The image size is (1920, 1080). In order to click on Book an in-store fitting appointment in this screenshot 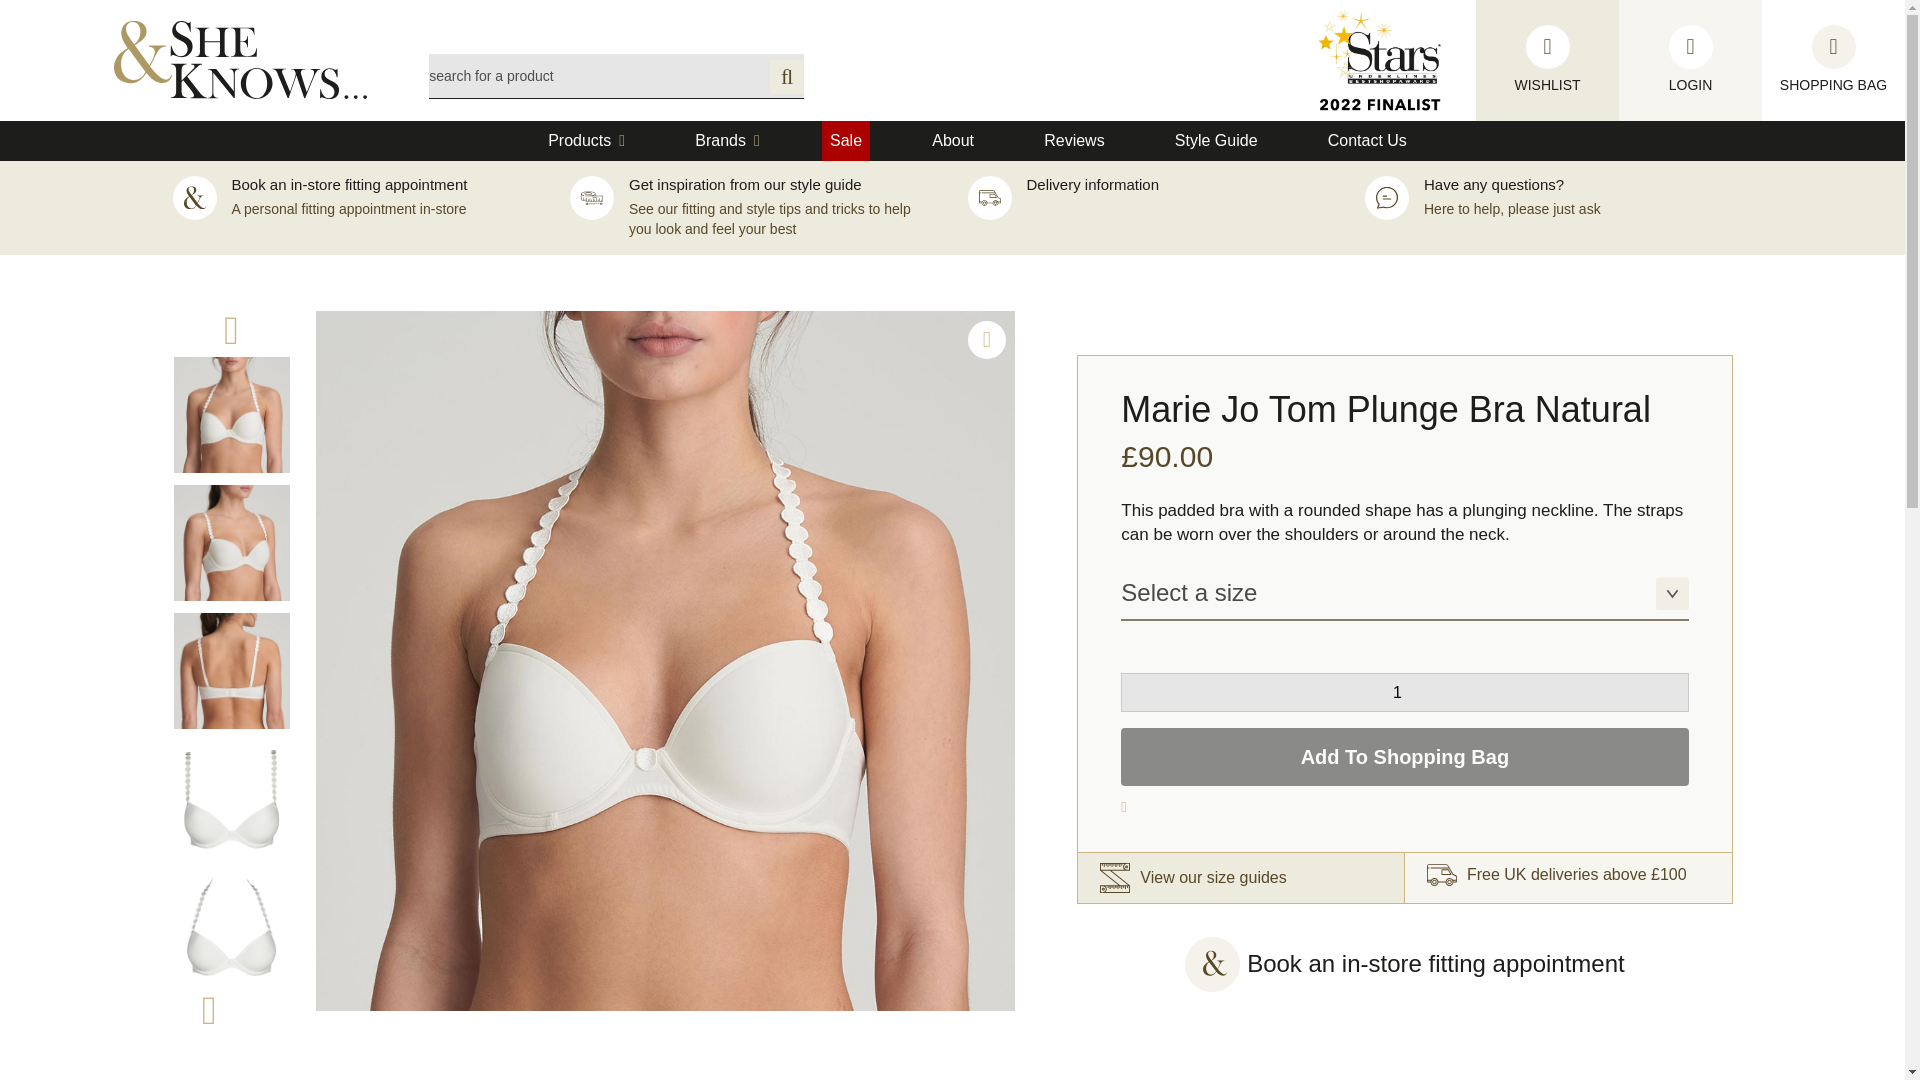, I will do `click(1435, 964)`.